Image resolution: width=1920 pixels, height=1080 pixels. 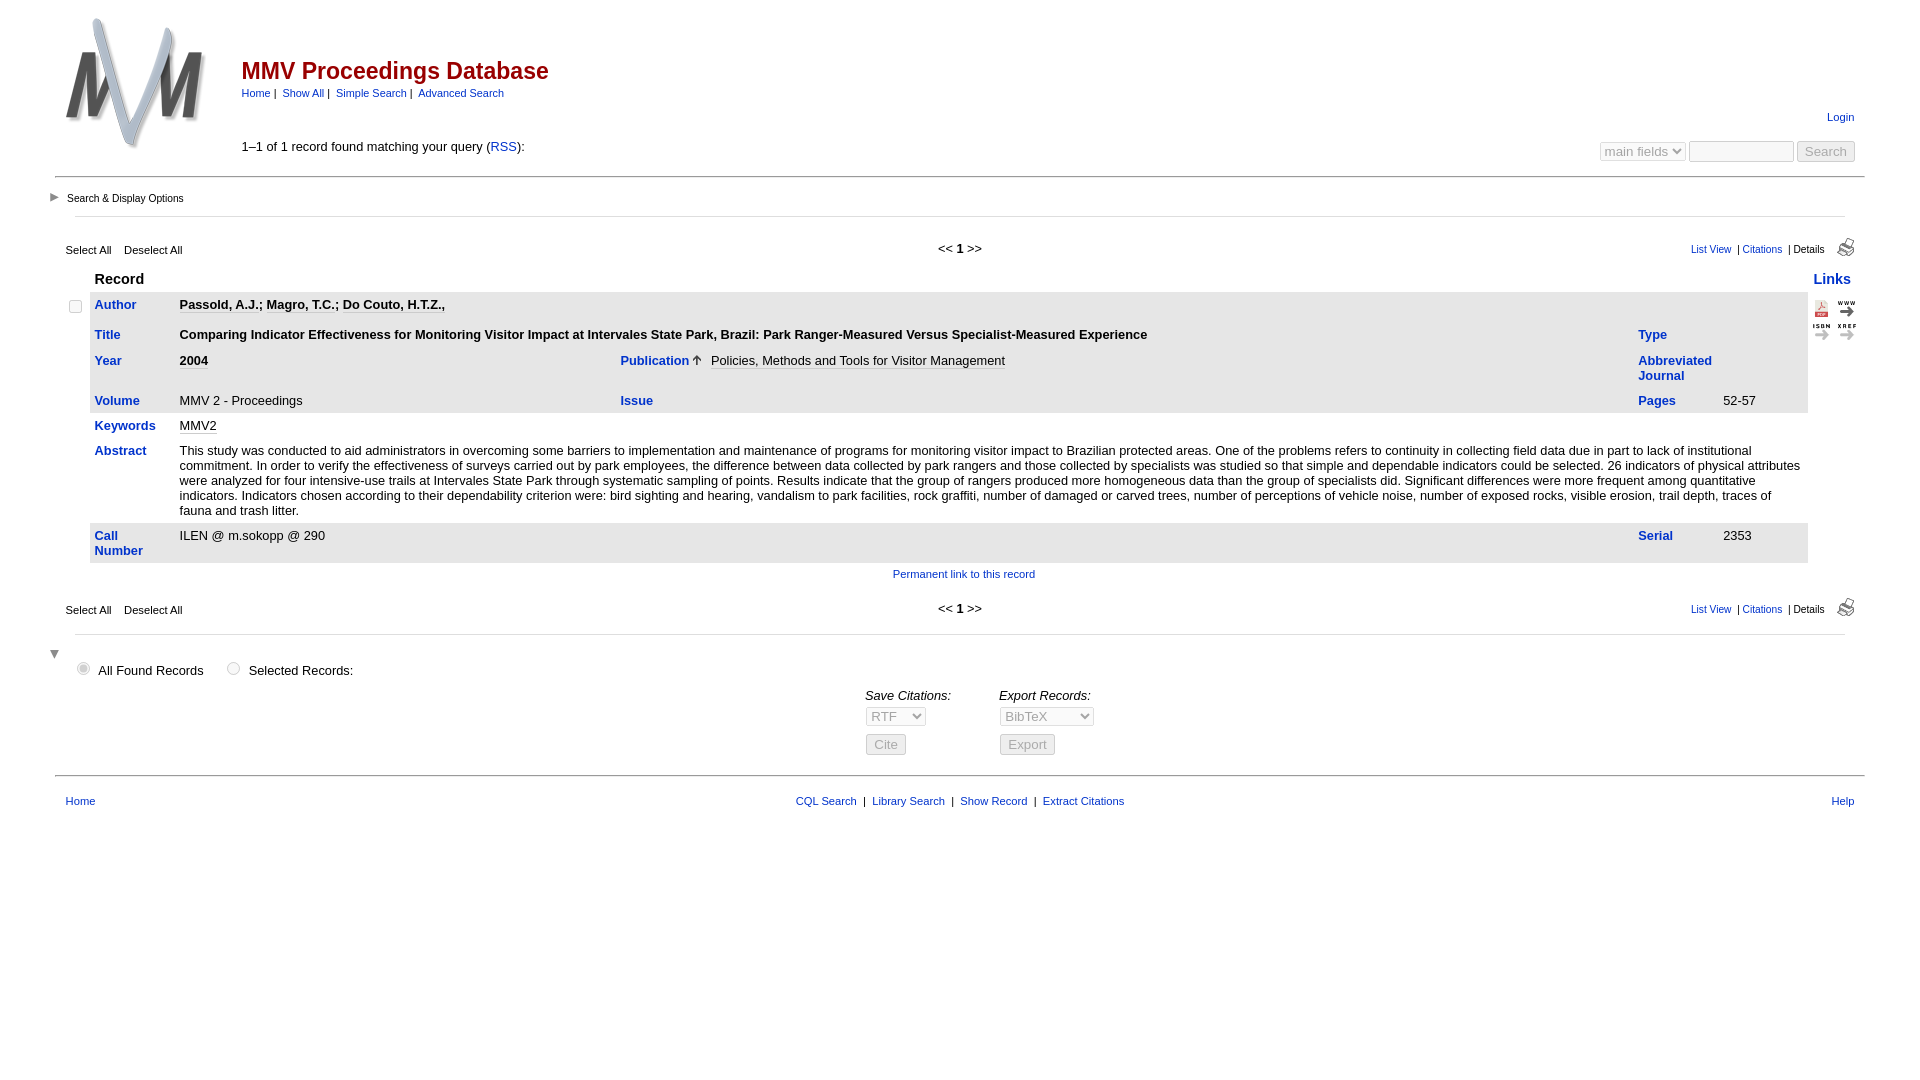 I want to click on Deselect All, so click(x=153, y=250).